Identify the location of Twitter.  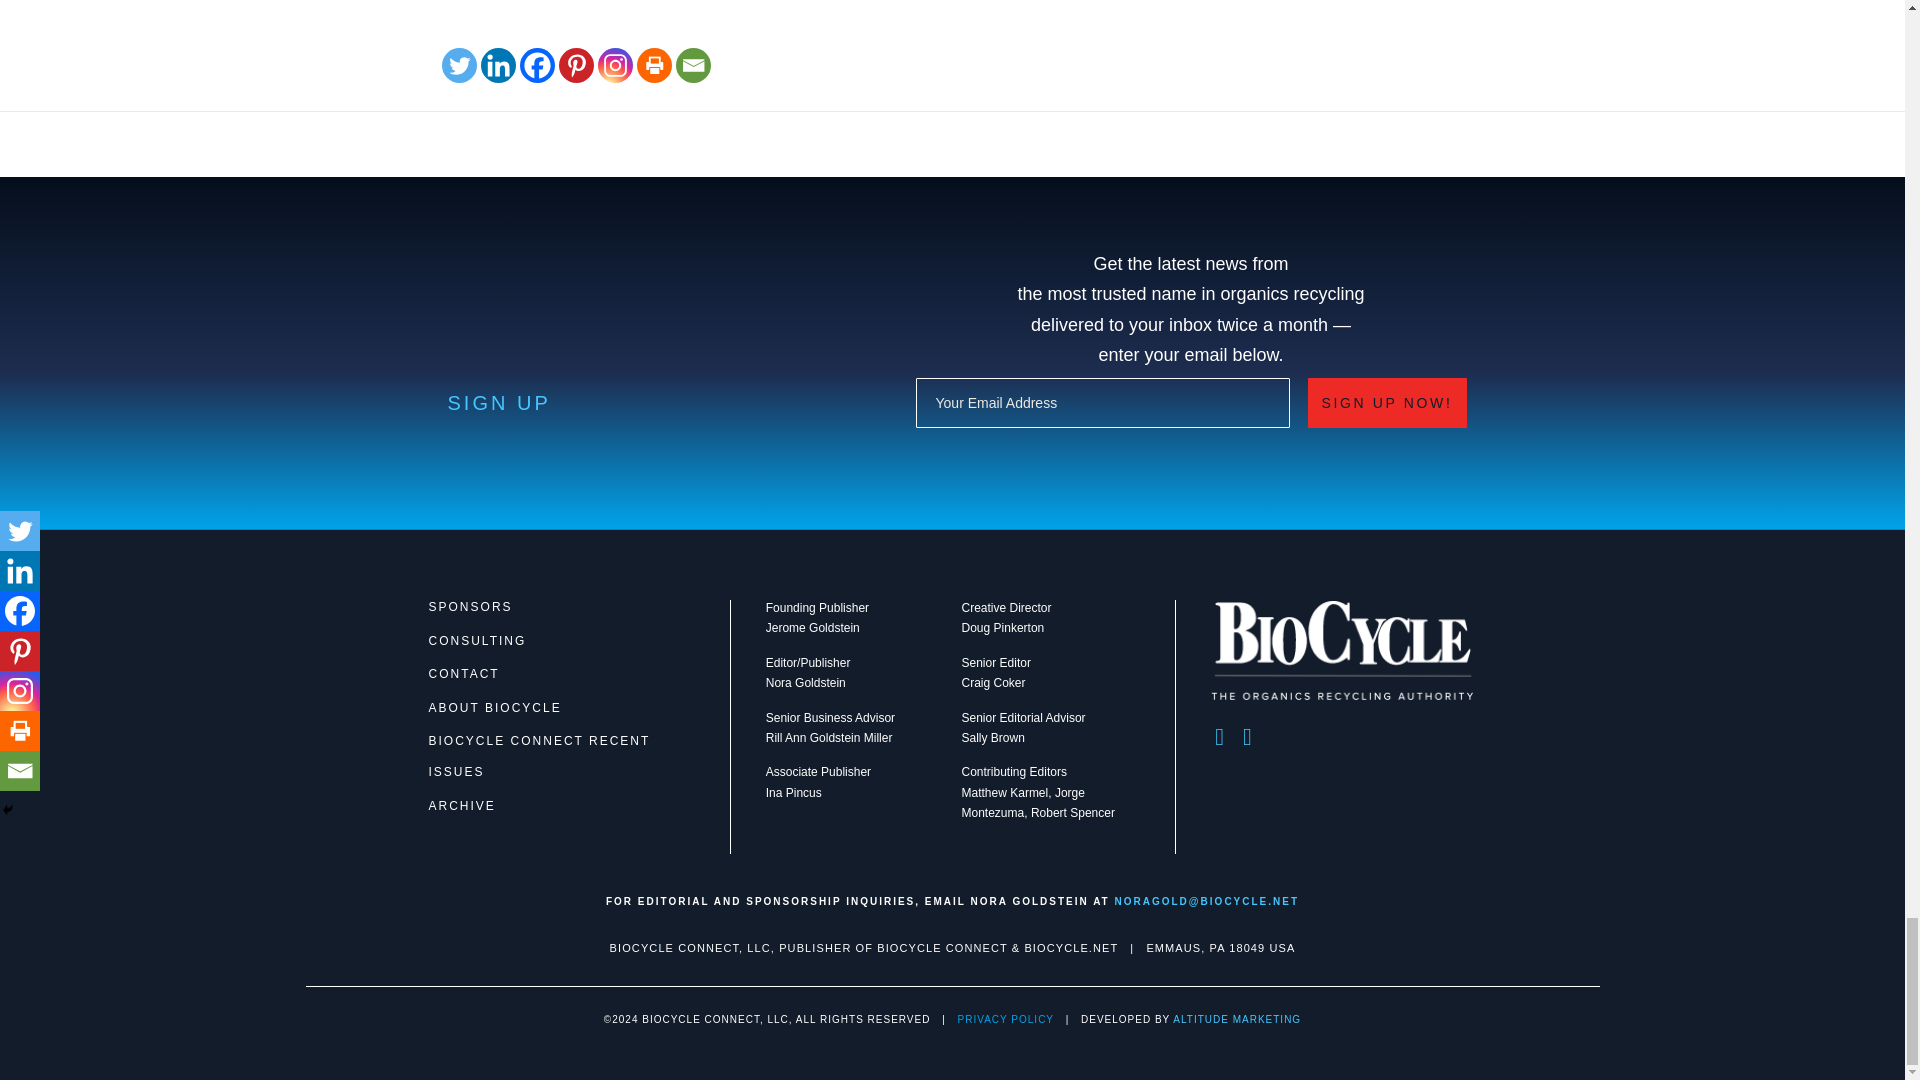
(458, 65).